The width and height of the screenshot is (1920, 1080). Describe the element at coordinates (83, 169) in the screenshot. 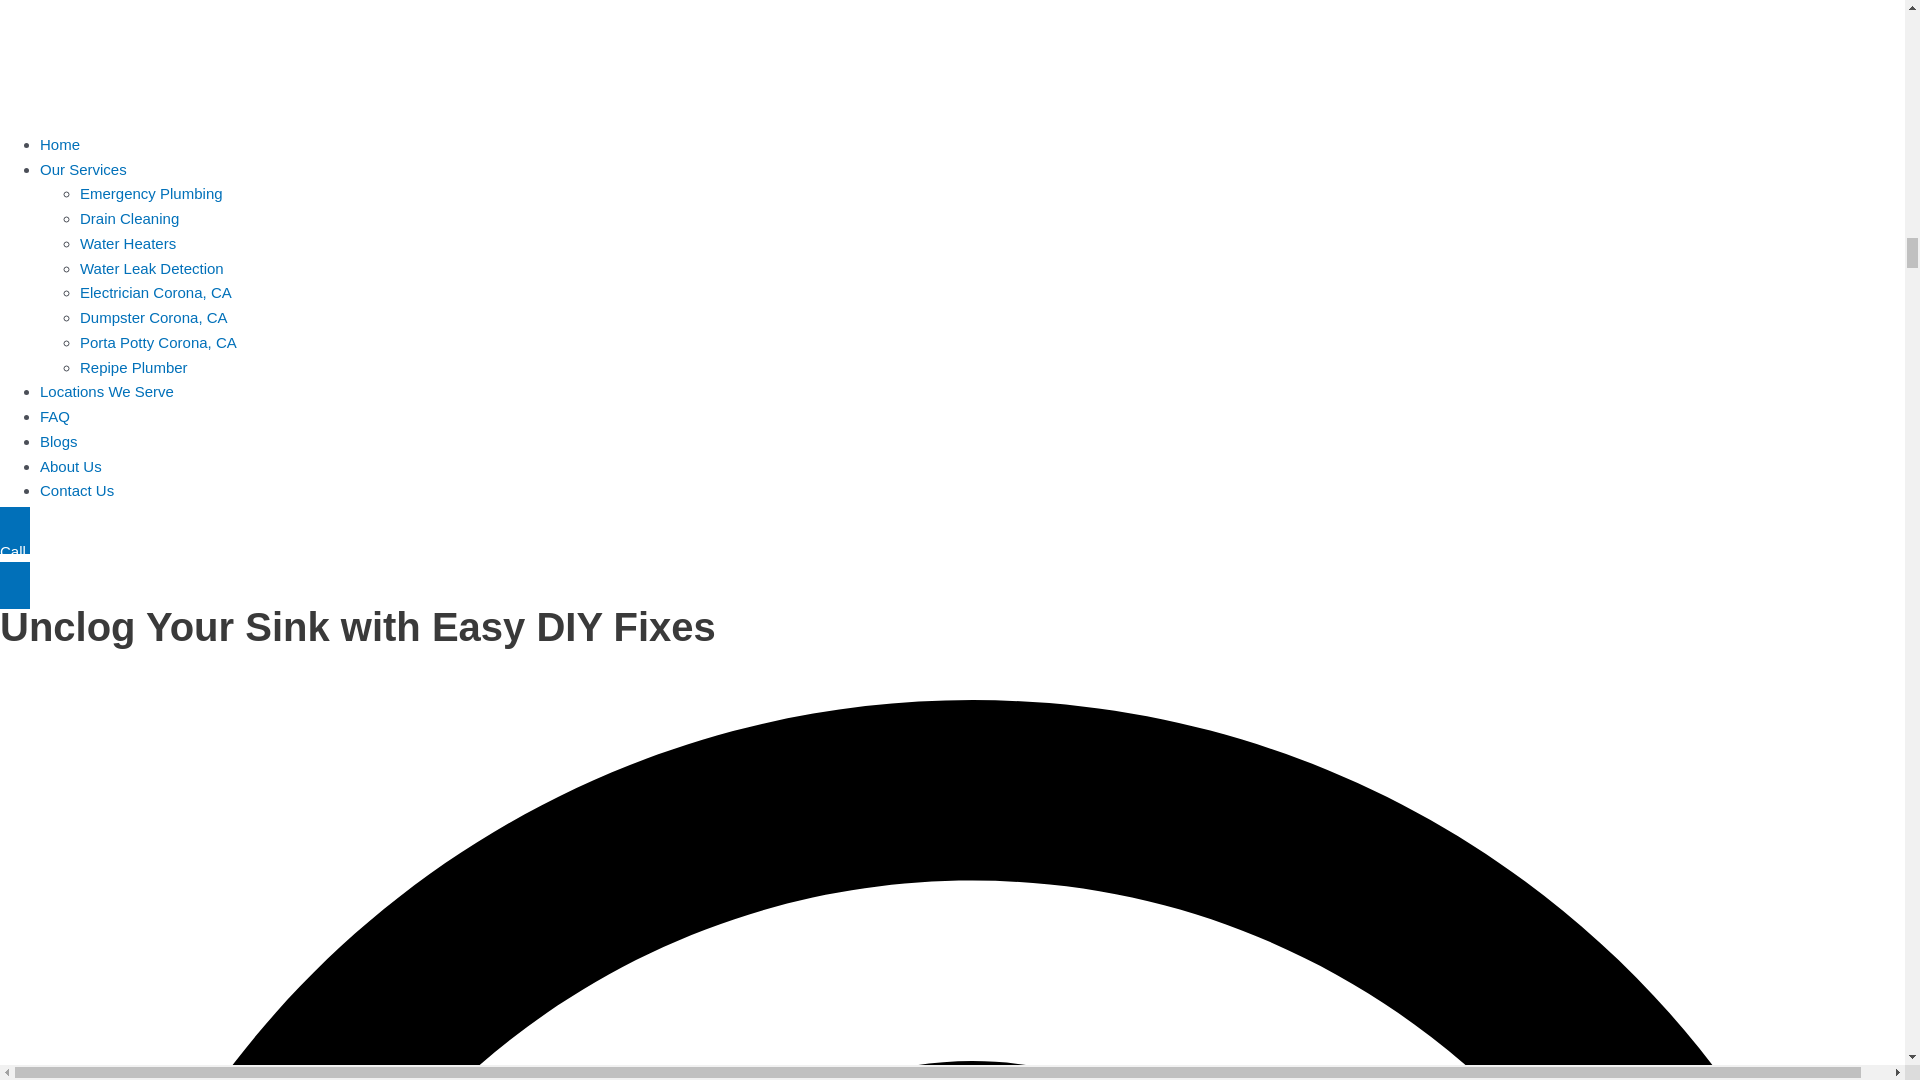

I see `Our Services` at that location.